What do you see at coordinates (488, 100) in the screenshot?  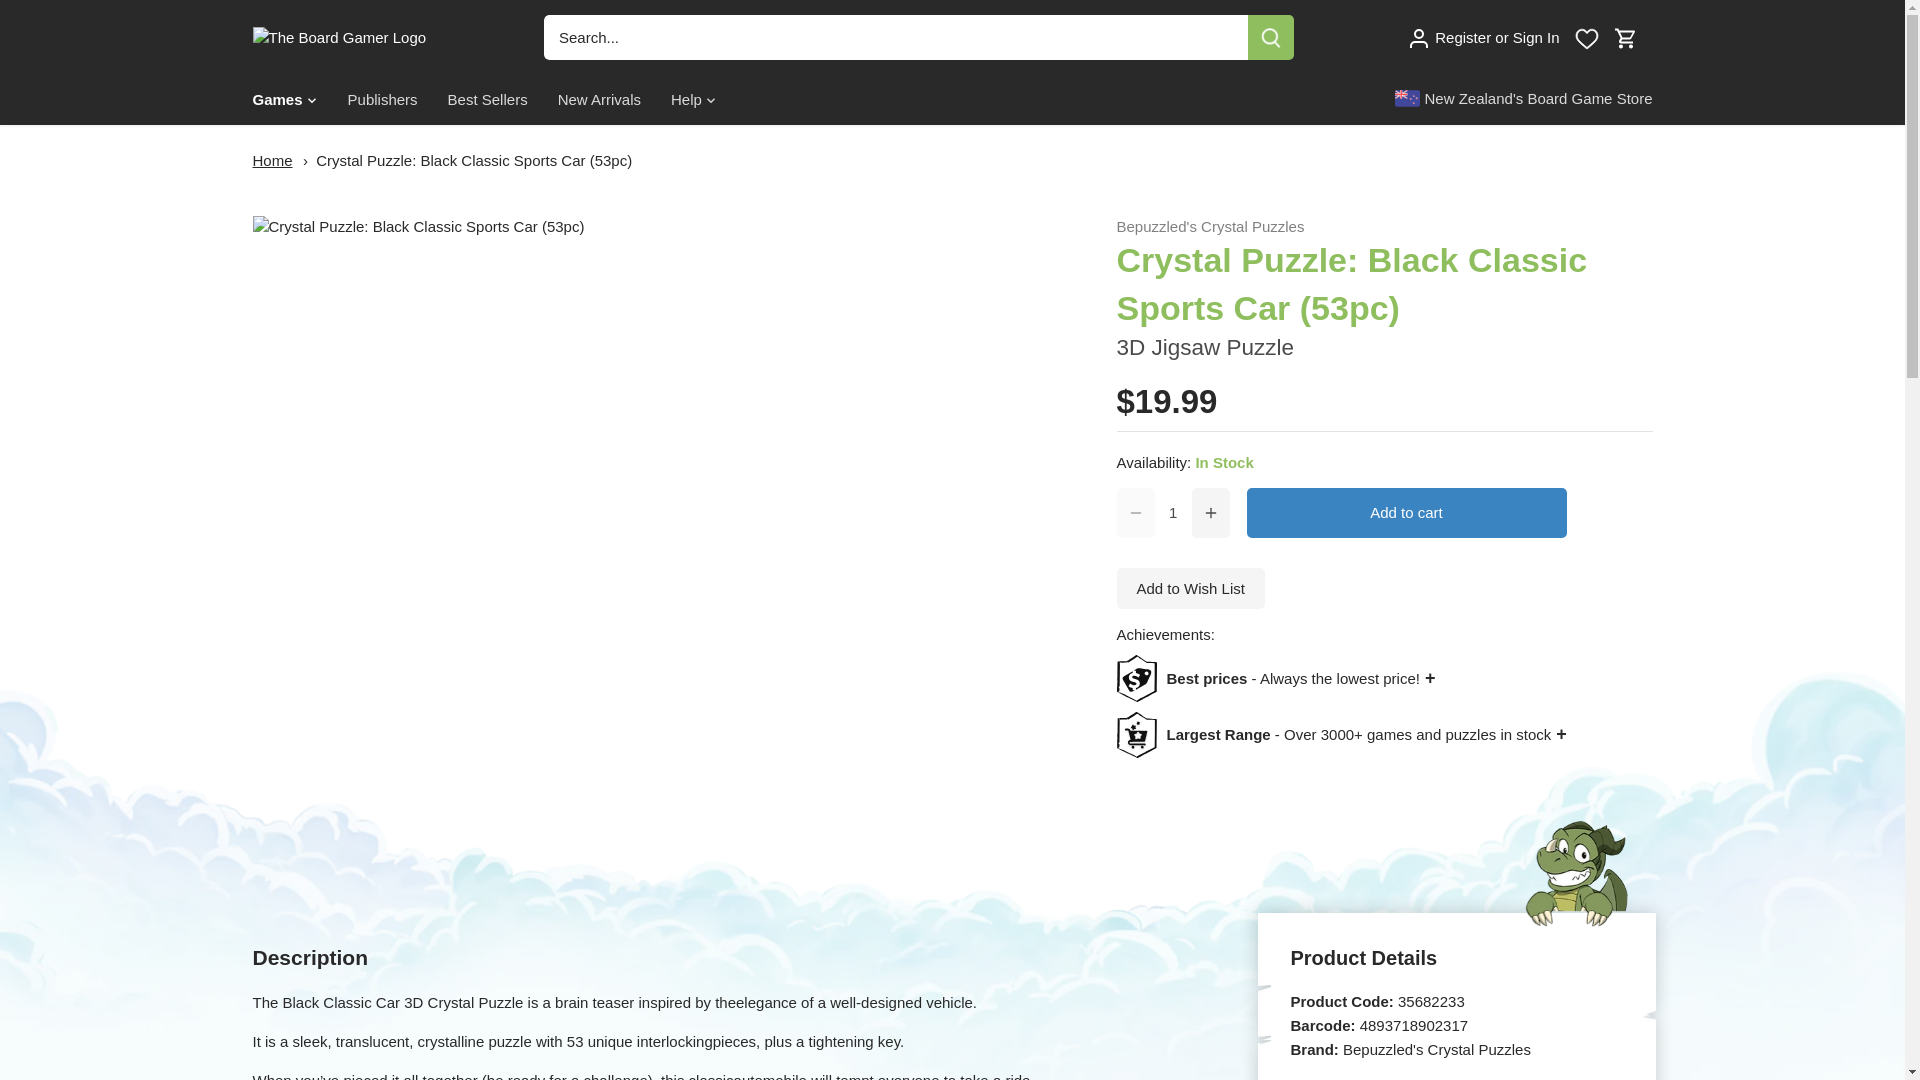 I see `Best Sellers` at bounding box center [488, 100].